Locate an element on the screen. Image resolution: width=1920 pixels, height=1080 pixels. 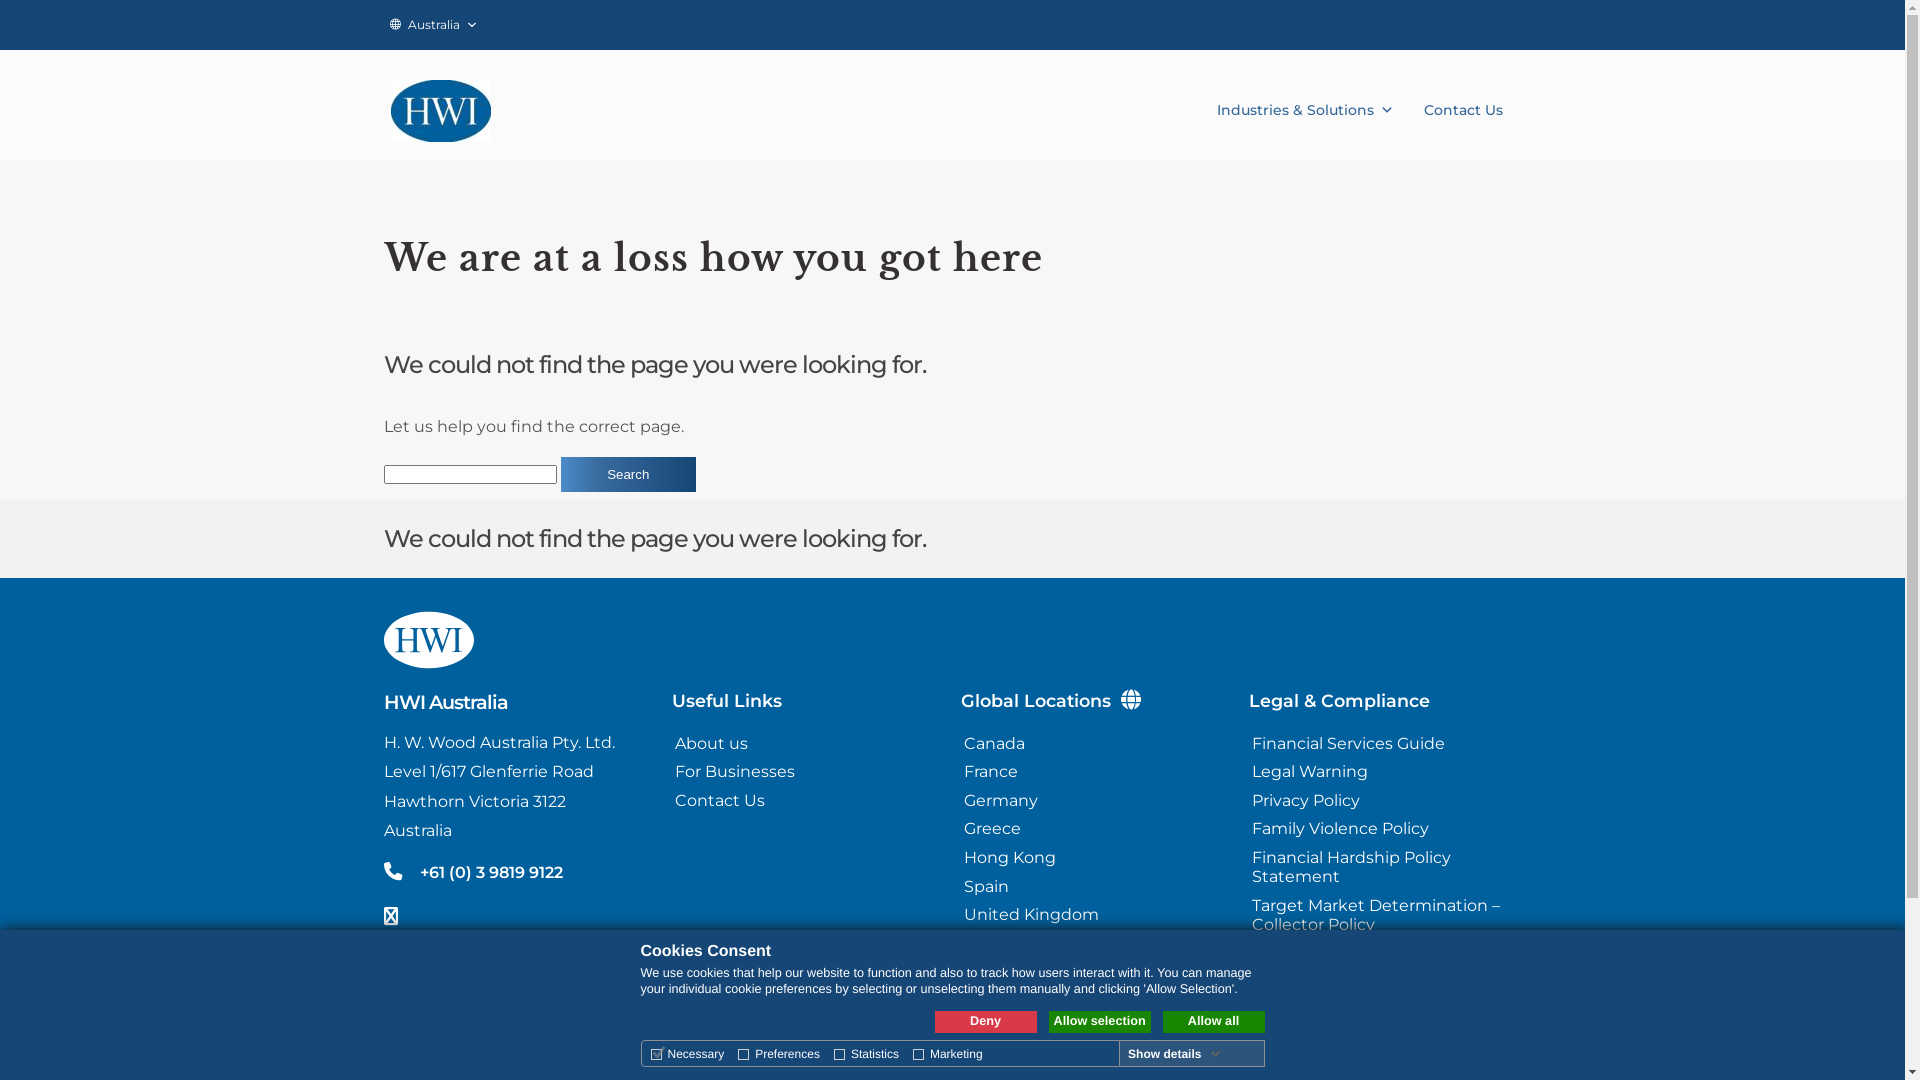
United Kingdom is located at coordinates (1092, 914).